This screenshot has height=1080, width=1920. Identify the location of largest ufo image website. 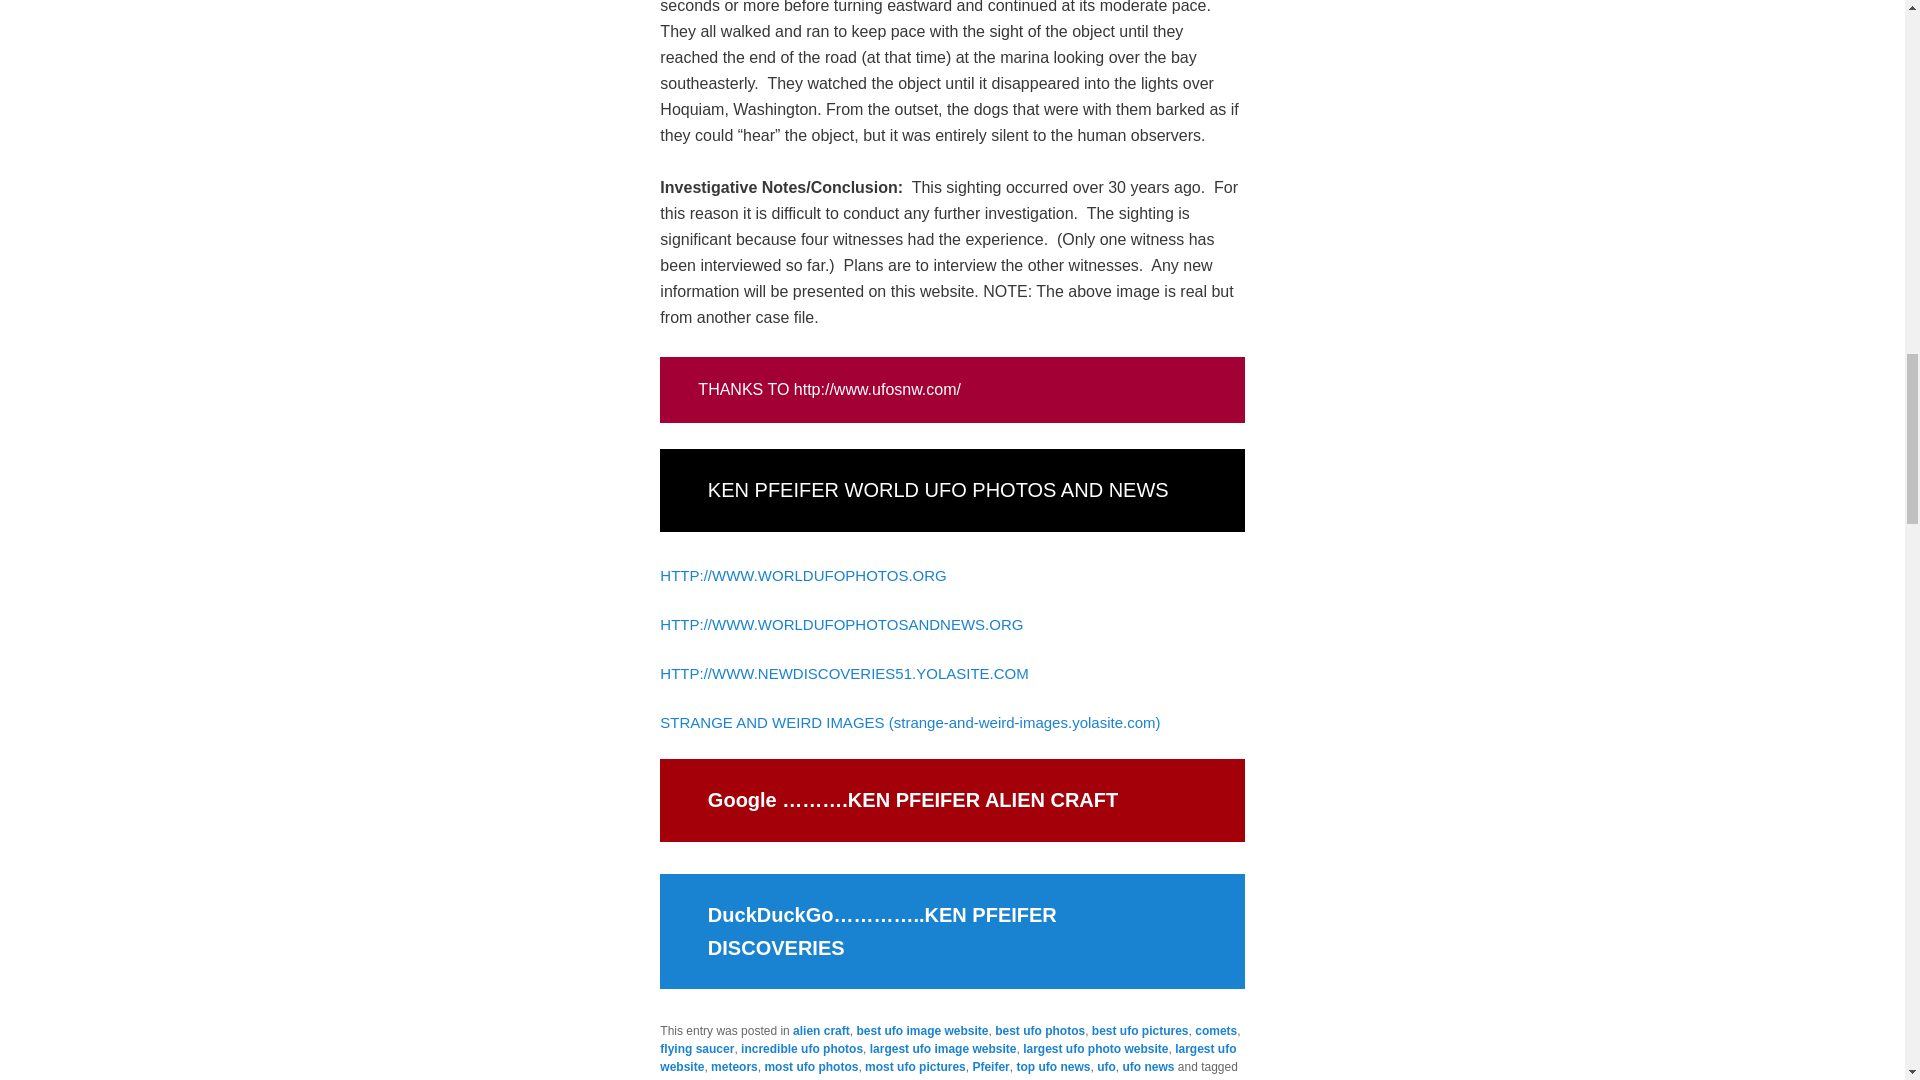
(943, 1049).